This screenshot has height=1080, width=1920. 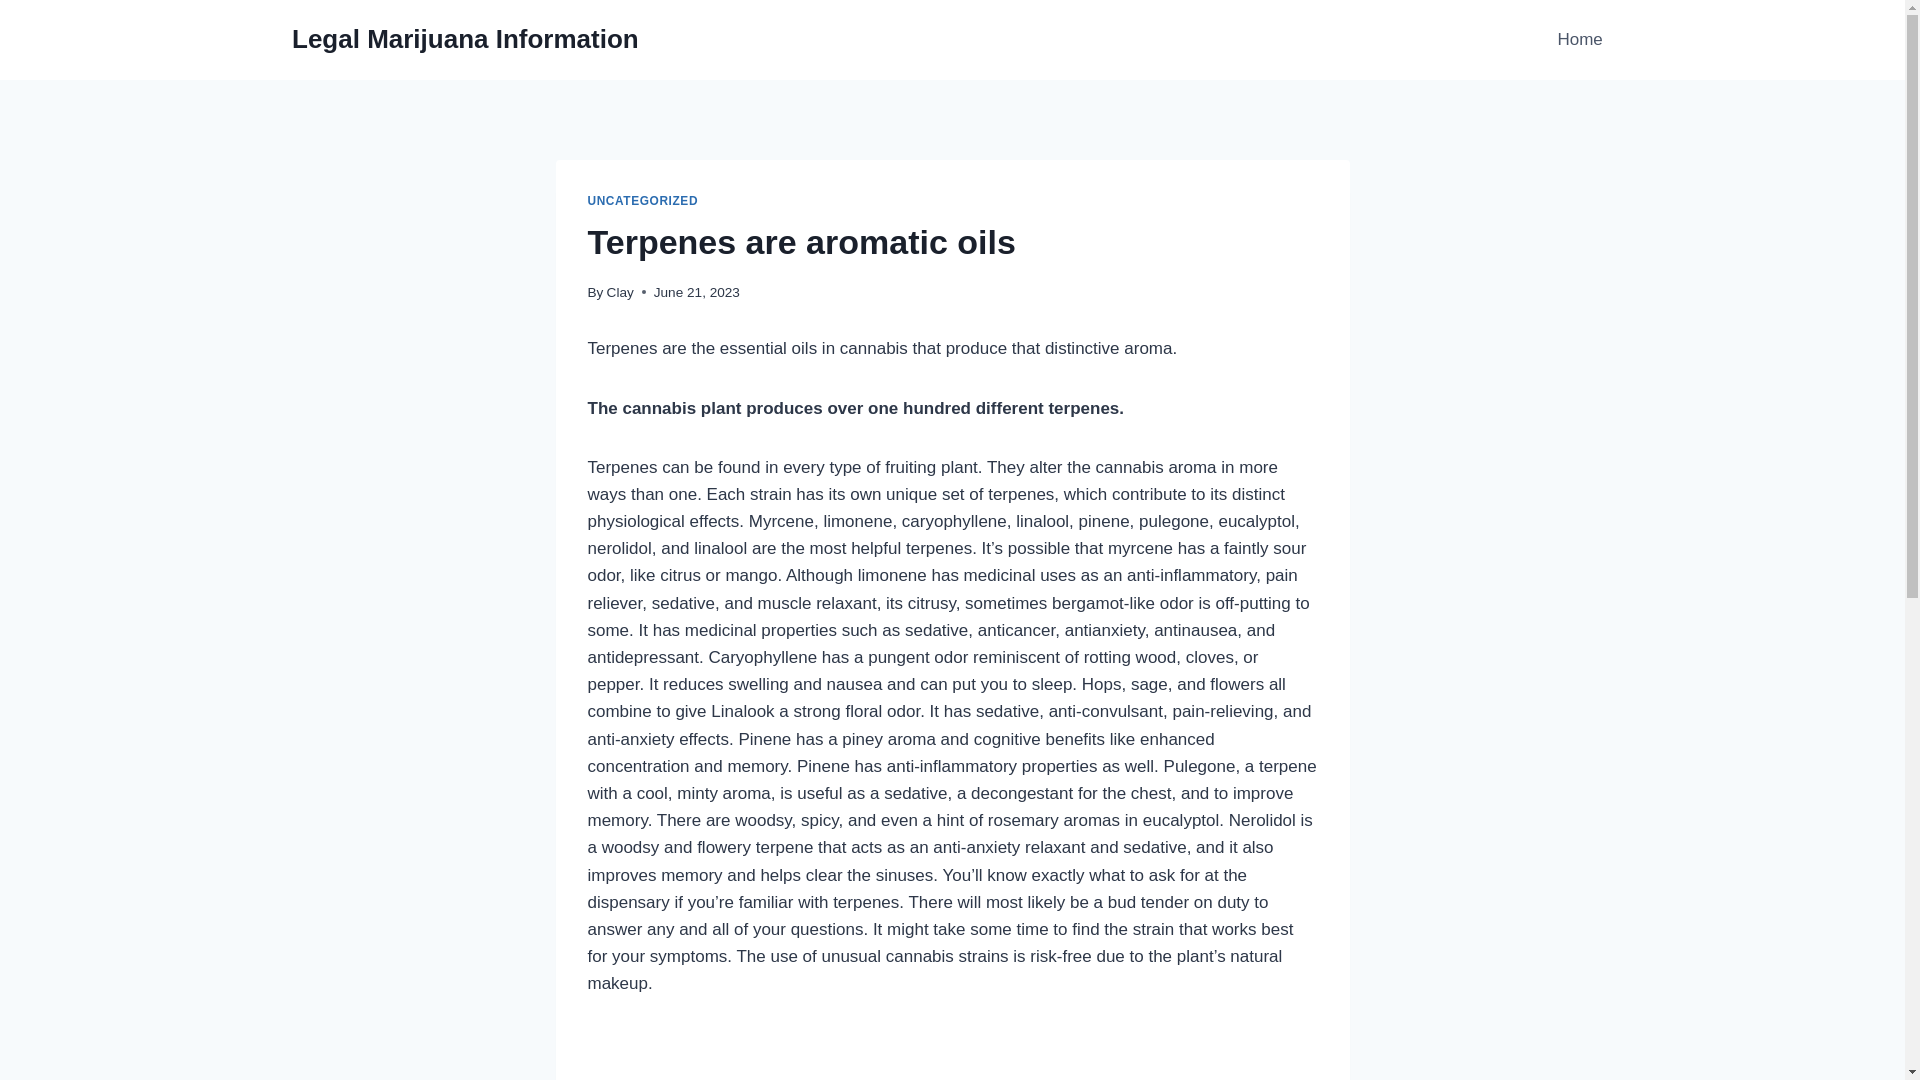 I want to click on Legal Marijuana Information, so click(x=465, y=39).